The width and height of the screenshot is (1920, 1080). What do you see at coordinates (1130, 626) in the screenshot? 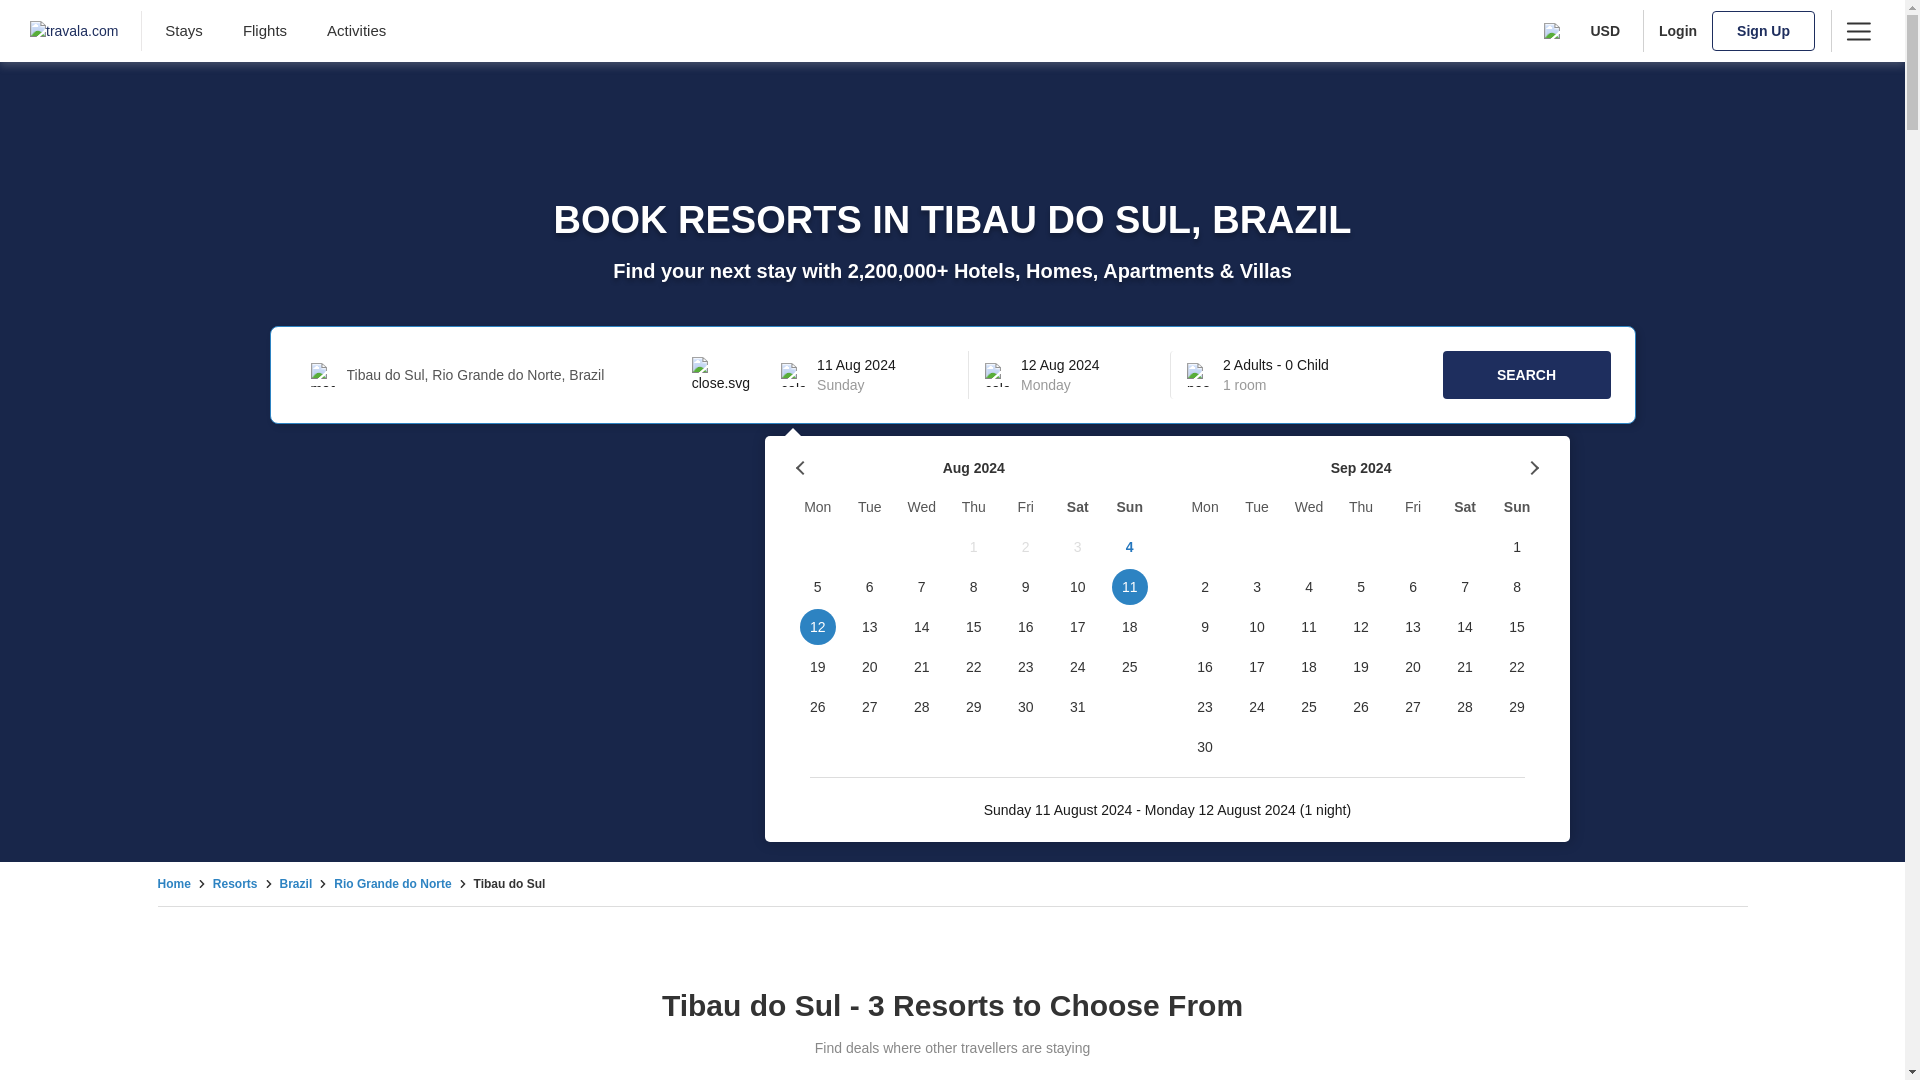
I see `18` at bounding box center [1130, 626].